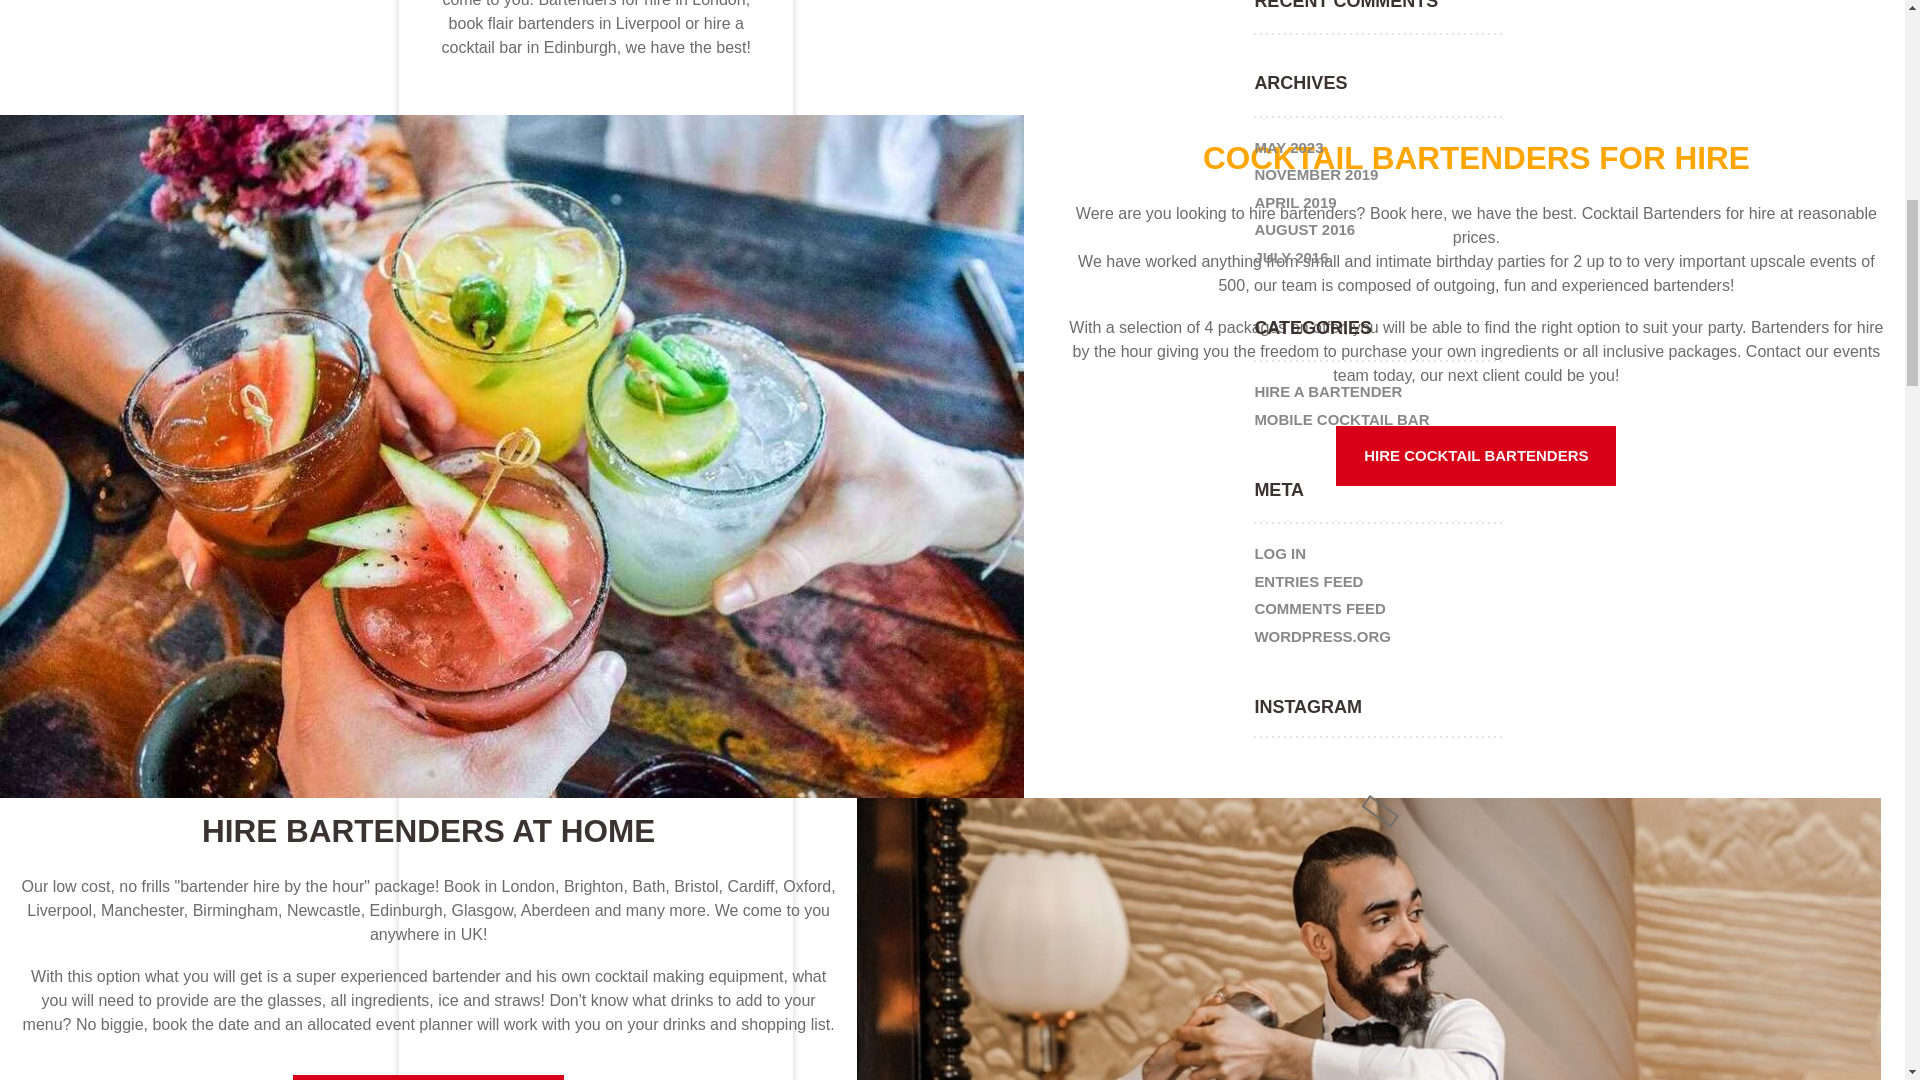  Describe the element at coordinates (1476, 456) in the screenshot. I see `HIRE COCKTAIL BARTENDERS` at that location.